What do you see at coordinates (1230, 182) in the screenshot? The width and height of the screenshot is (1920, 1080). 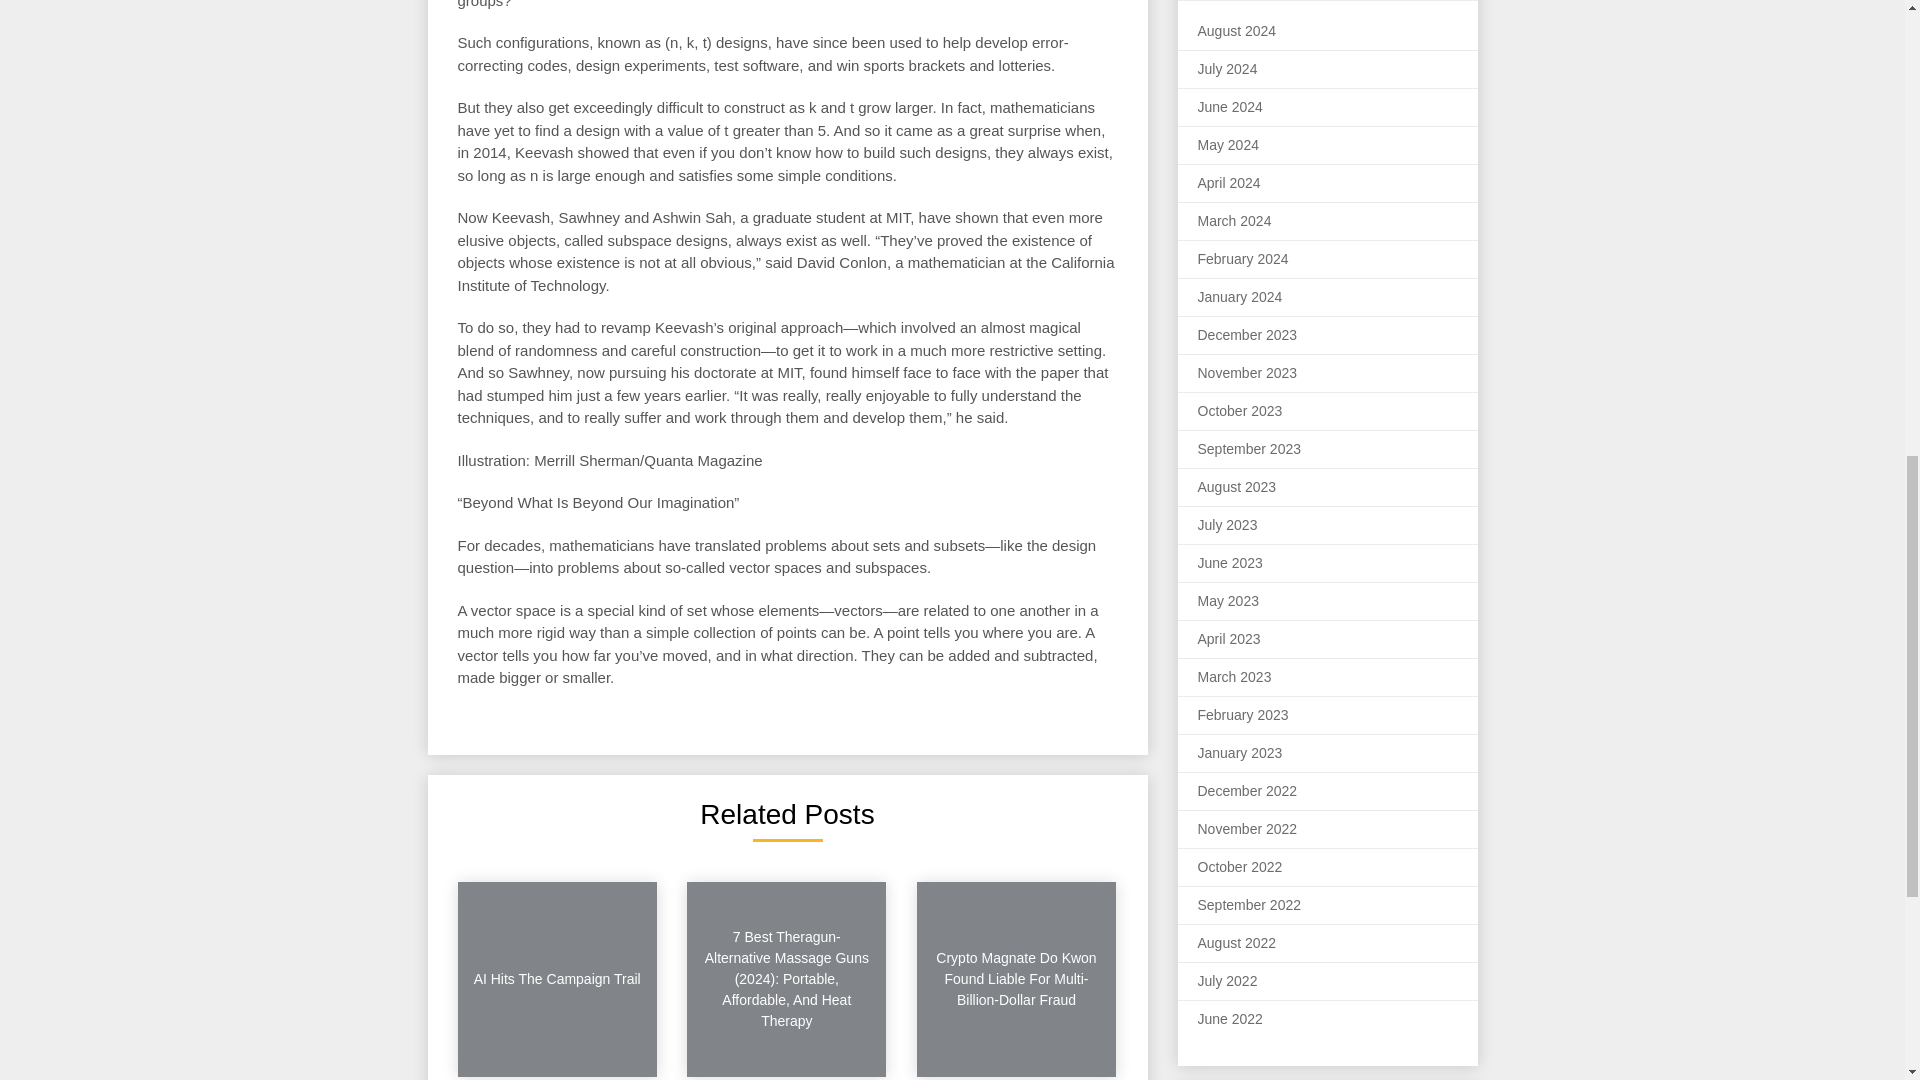 I see `April 2024` at bounding box center [1230, 182].